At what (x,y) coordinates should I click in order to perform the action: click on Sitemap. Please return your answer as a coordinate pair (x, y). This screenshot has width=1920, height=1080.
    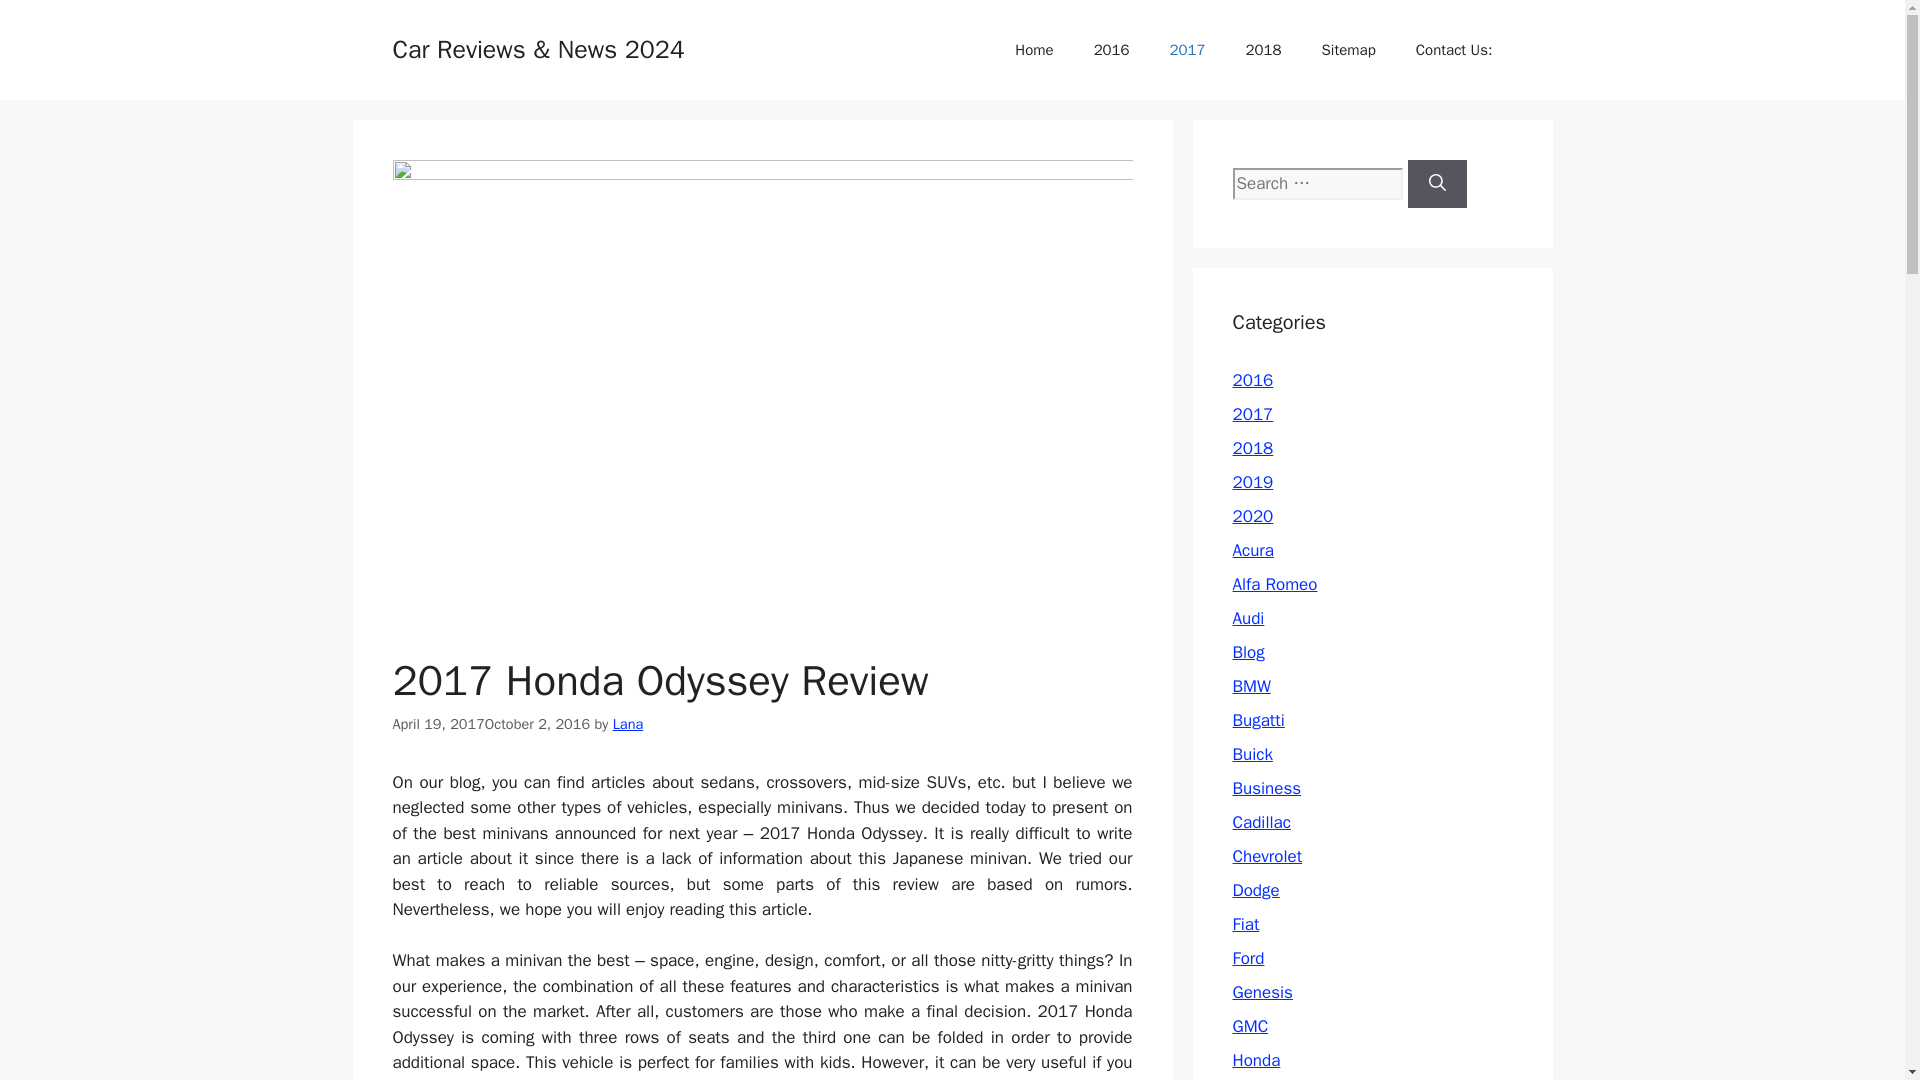
    Looking at the image, I should click on (1348, 50).